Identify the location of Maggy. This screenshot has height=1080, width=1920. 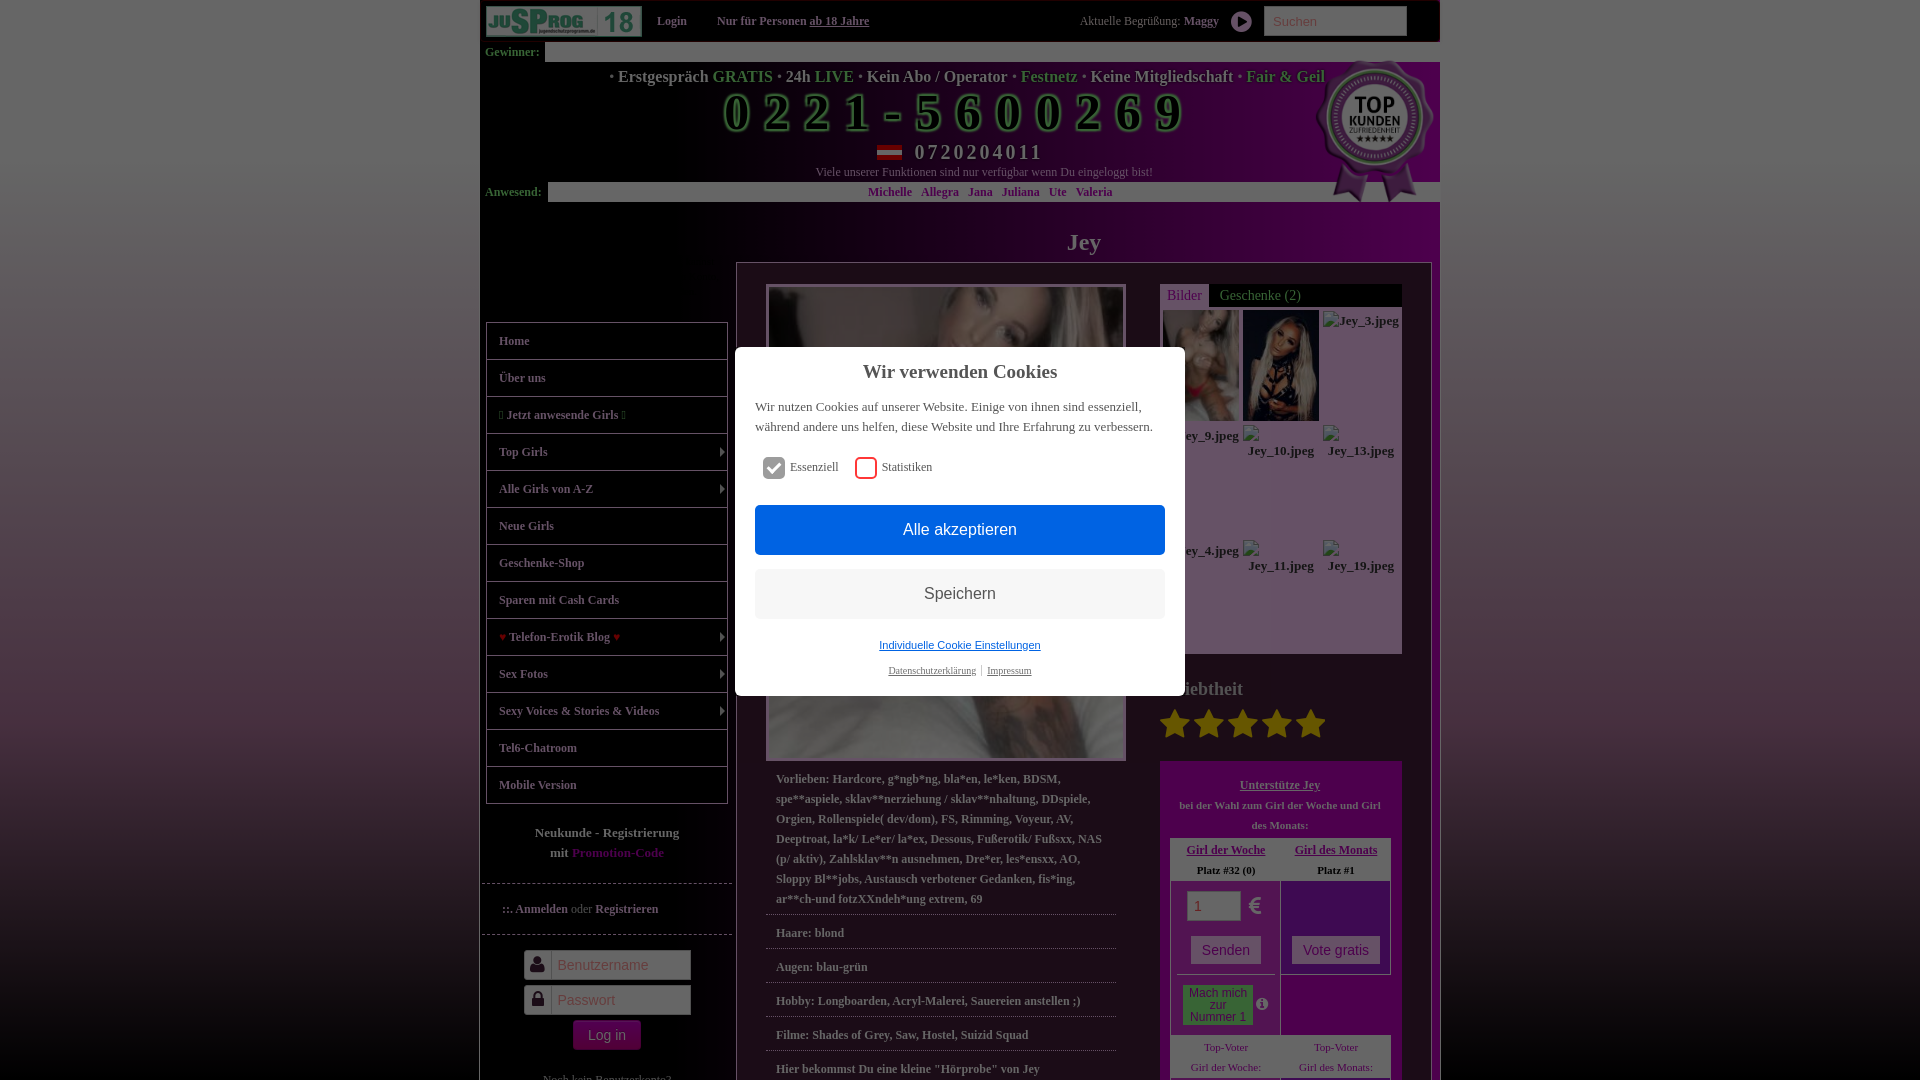
(1202, 21).